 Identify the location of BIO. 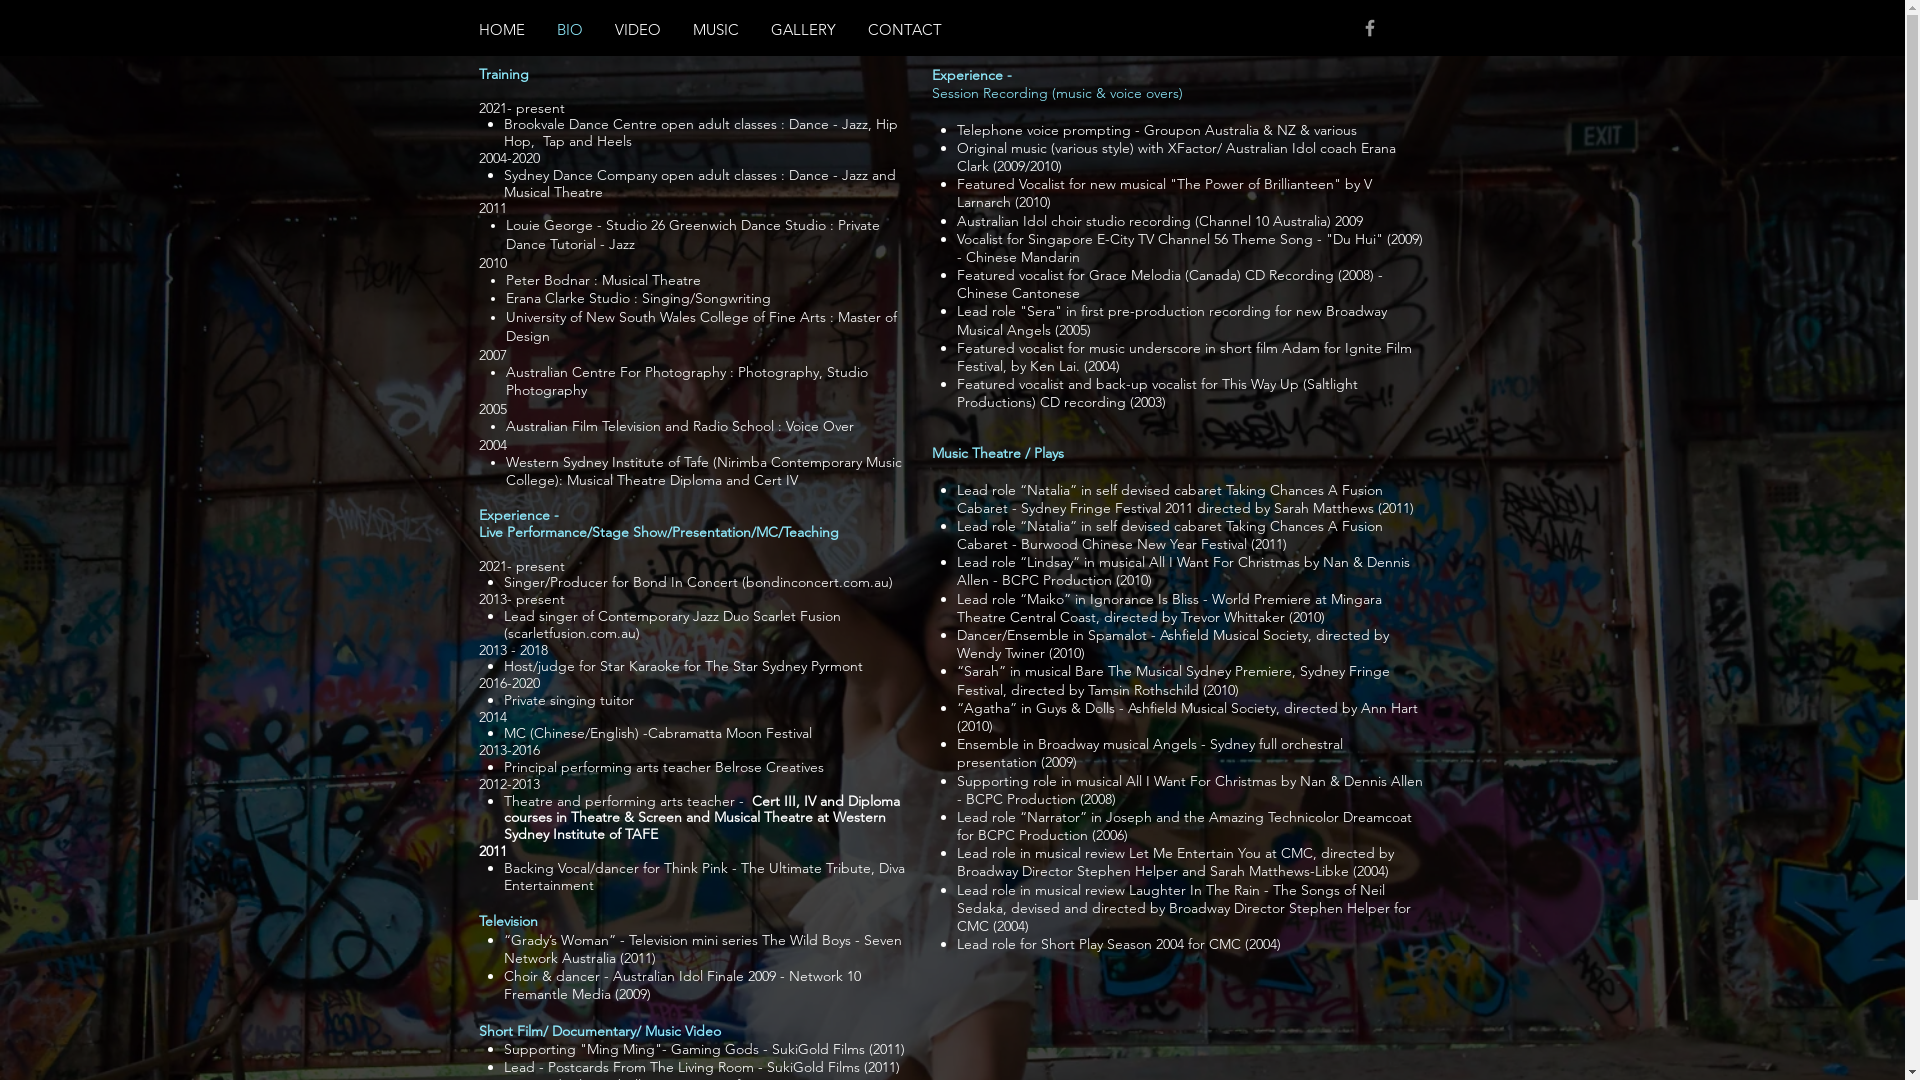
(569, 30).